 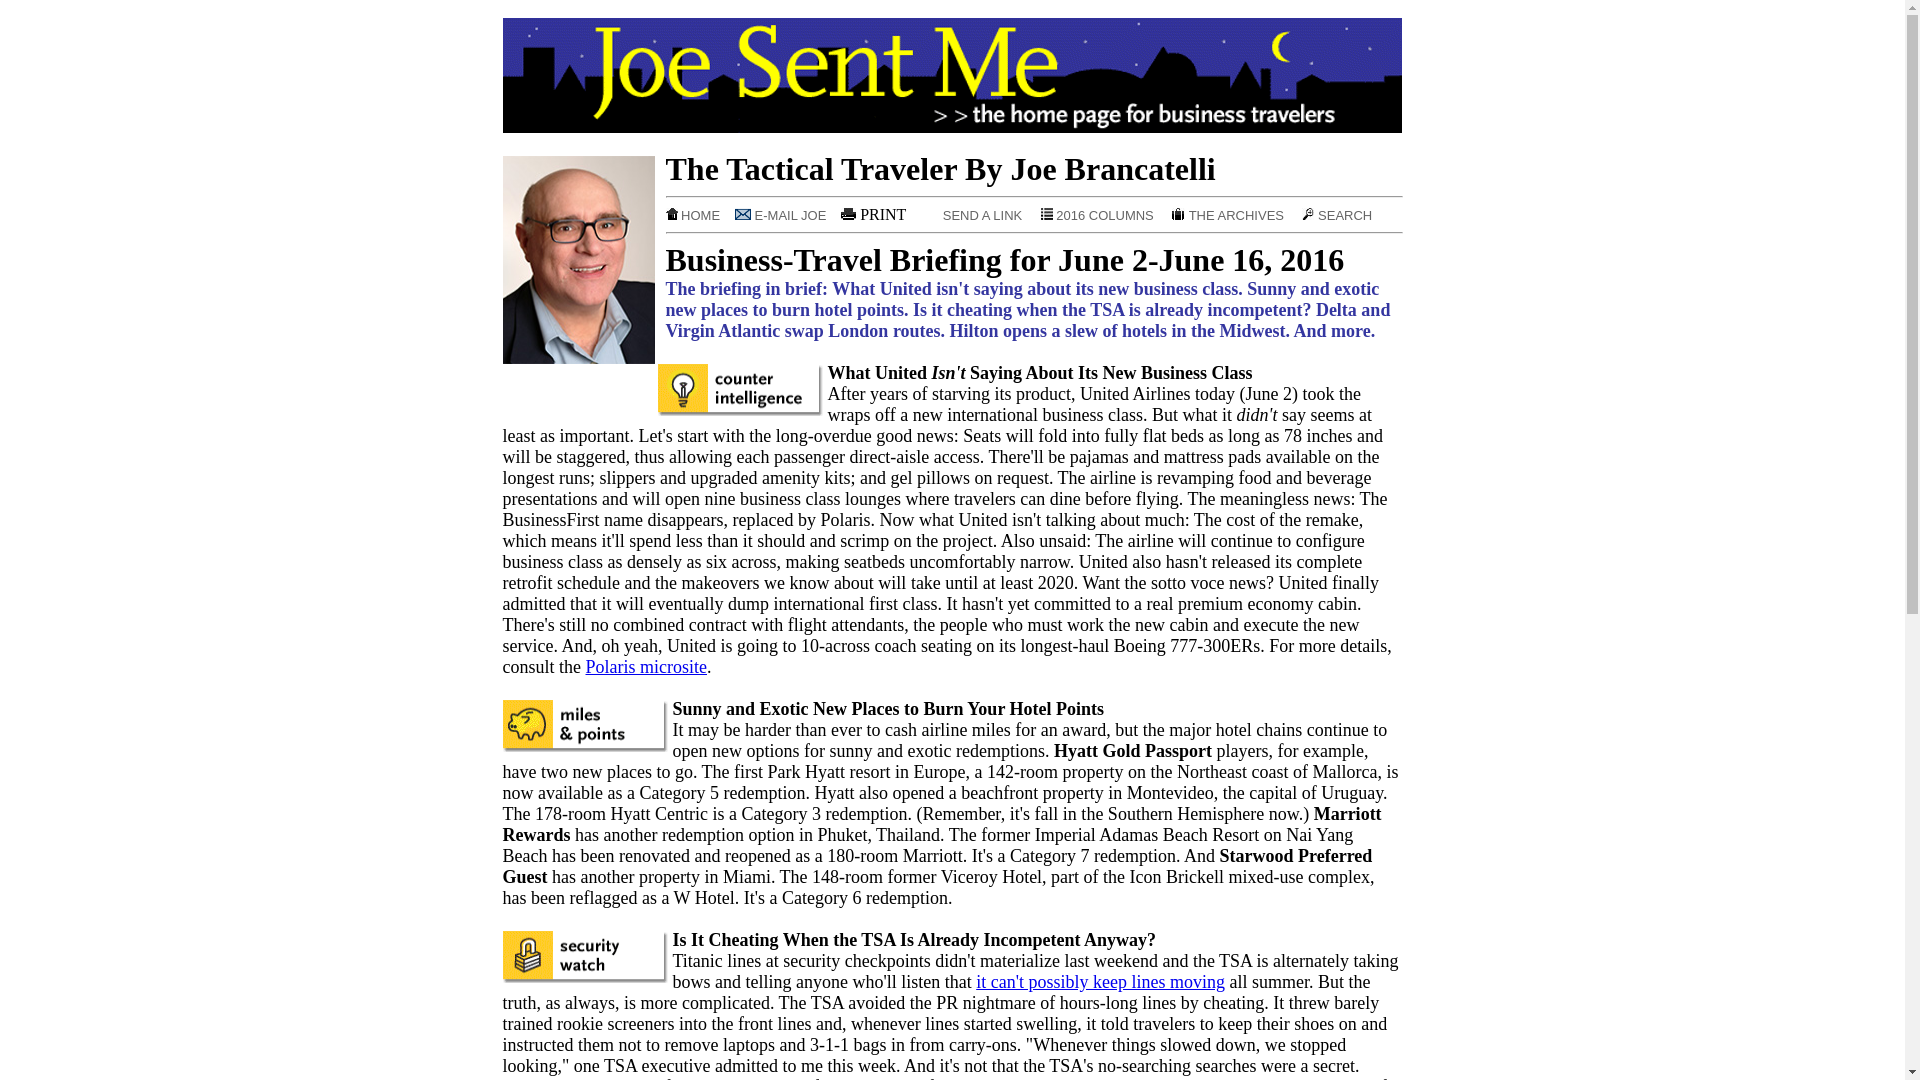 I want to click on Polaris microsite, so click(x=646, y=666).